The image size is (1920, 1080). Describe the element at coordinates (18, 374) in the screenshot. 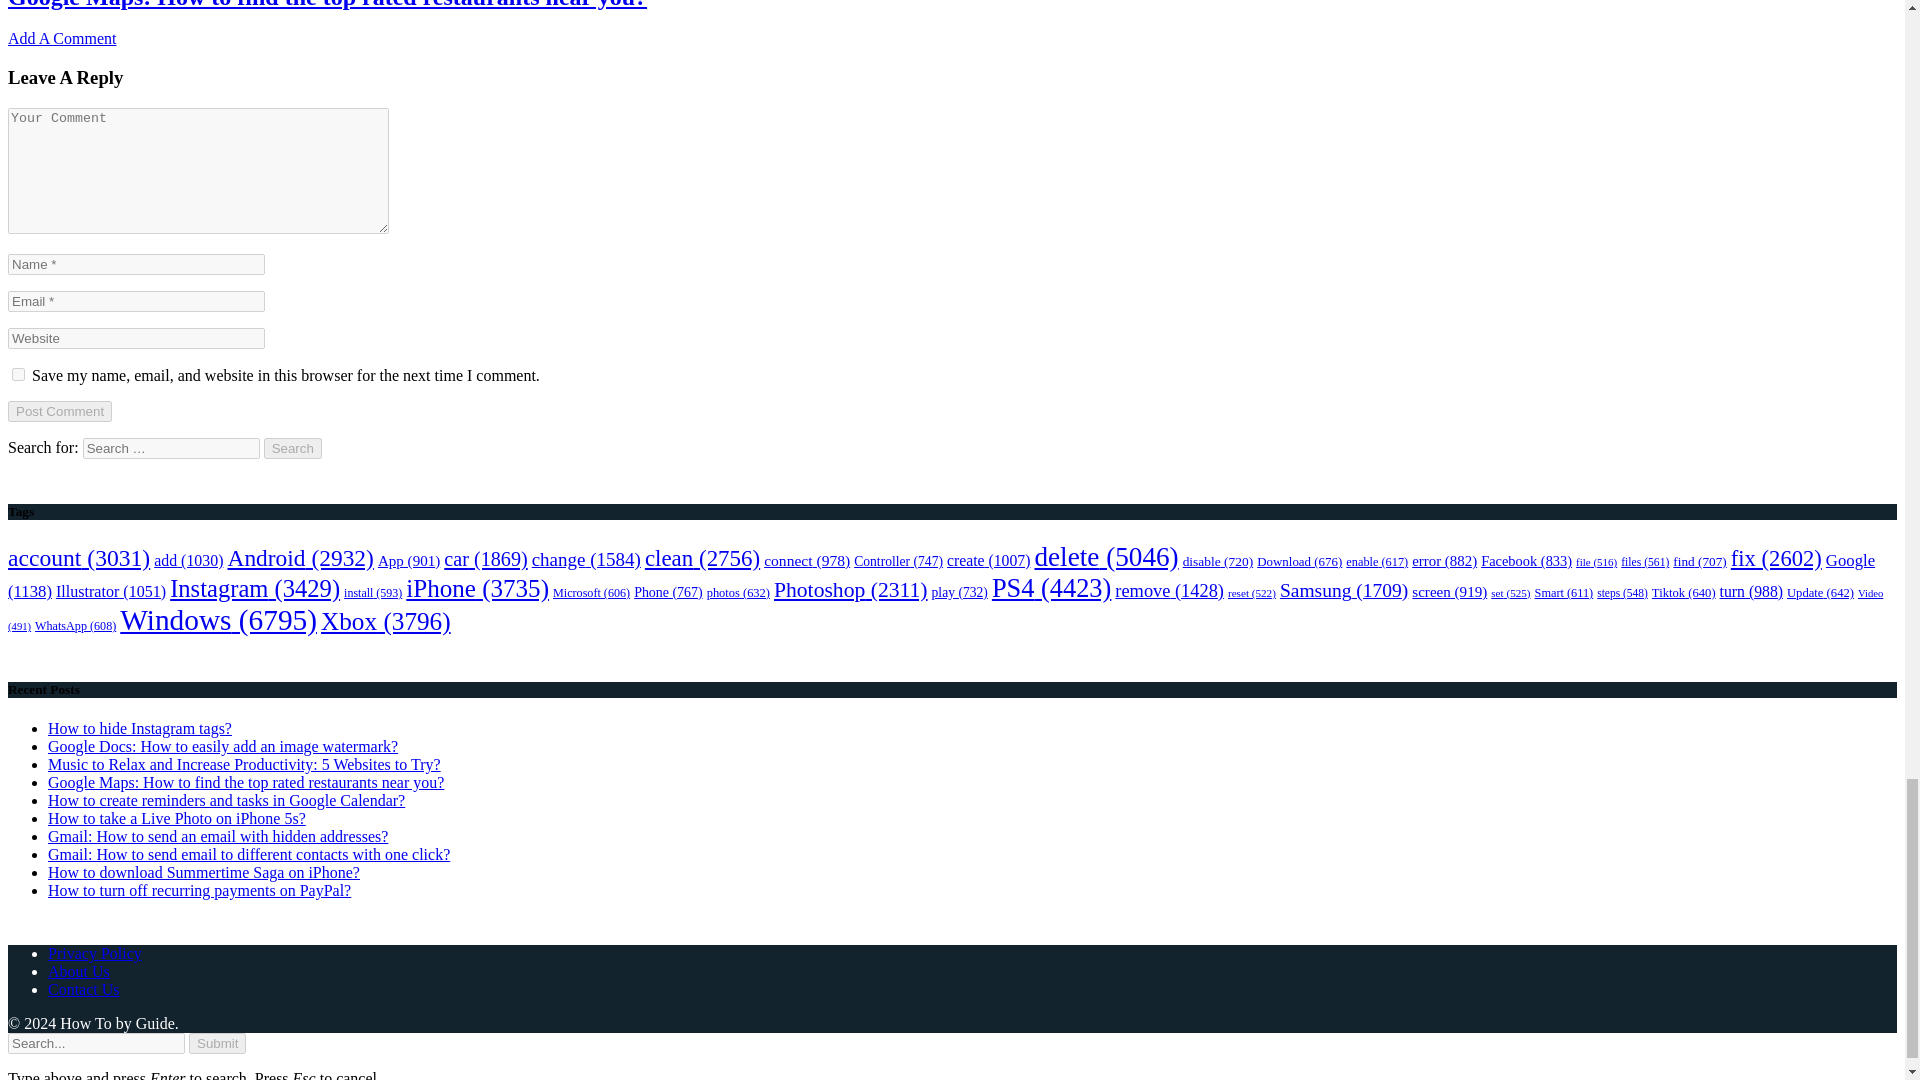

I see `yes` at that location.